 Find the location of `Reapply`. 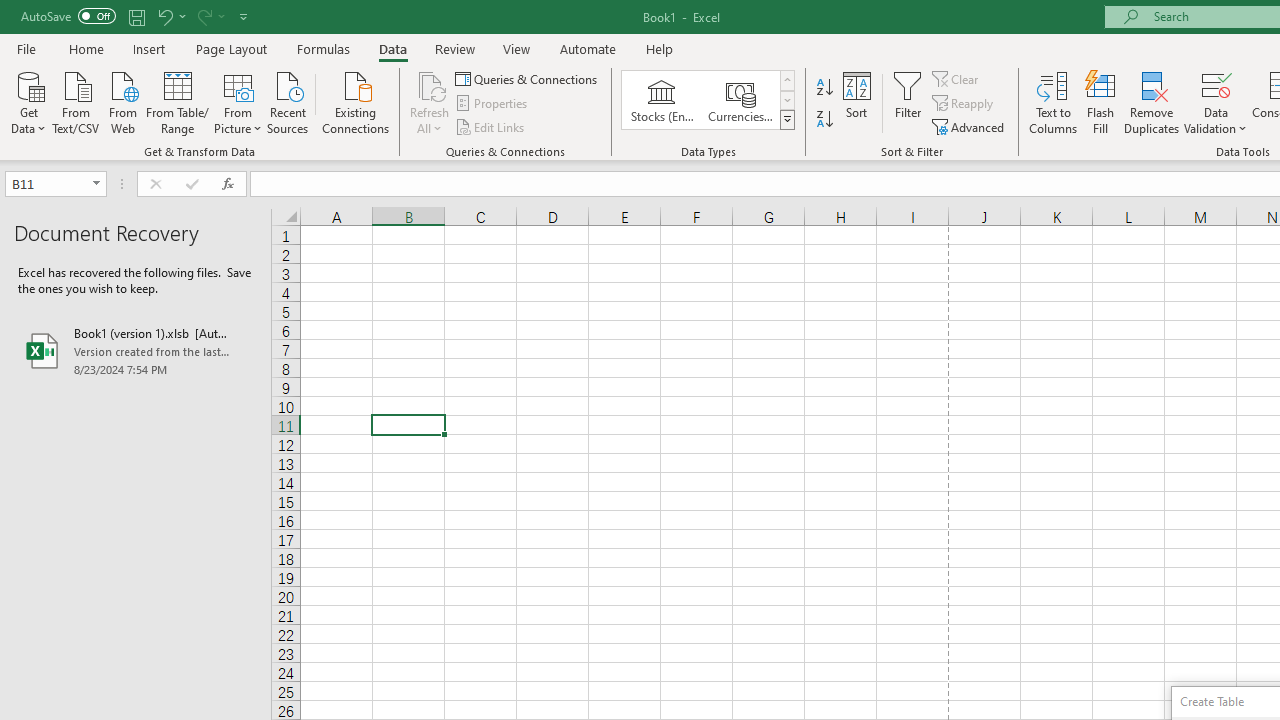

Reapply is located at coordinates (964, 104).